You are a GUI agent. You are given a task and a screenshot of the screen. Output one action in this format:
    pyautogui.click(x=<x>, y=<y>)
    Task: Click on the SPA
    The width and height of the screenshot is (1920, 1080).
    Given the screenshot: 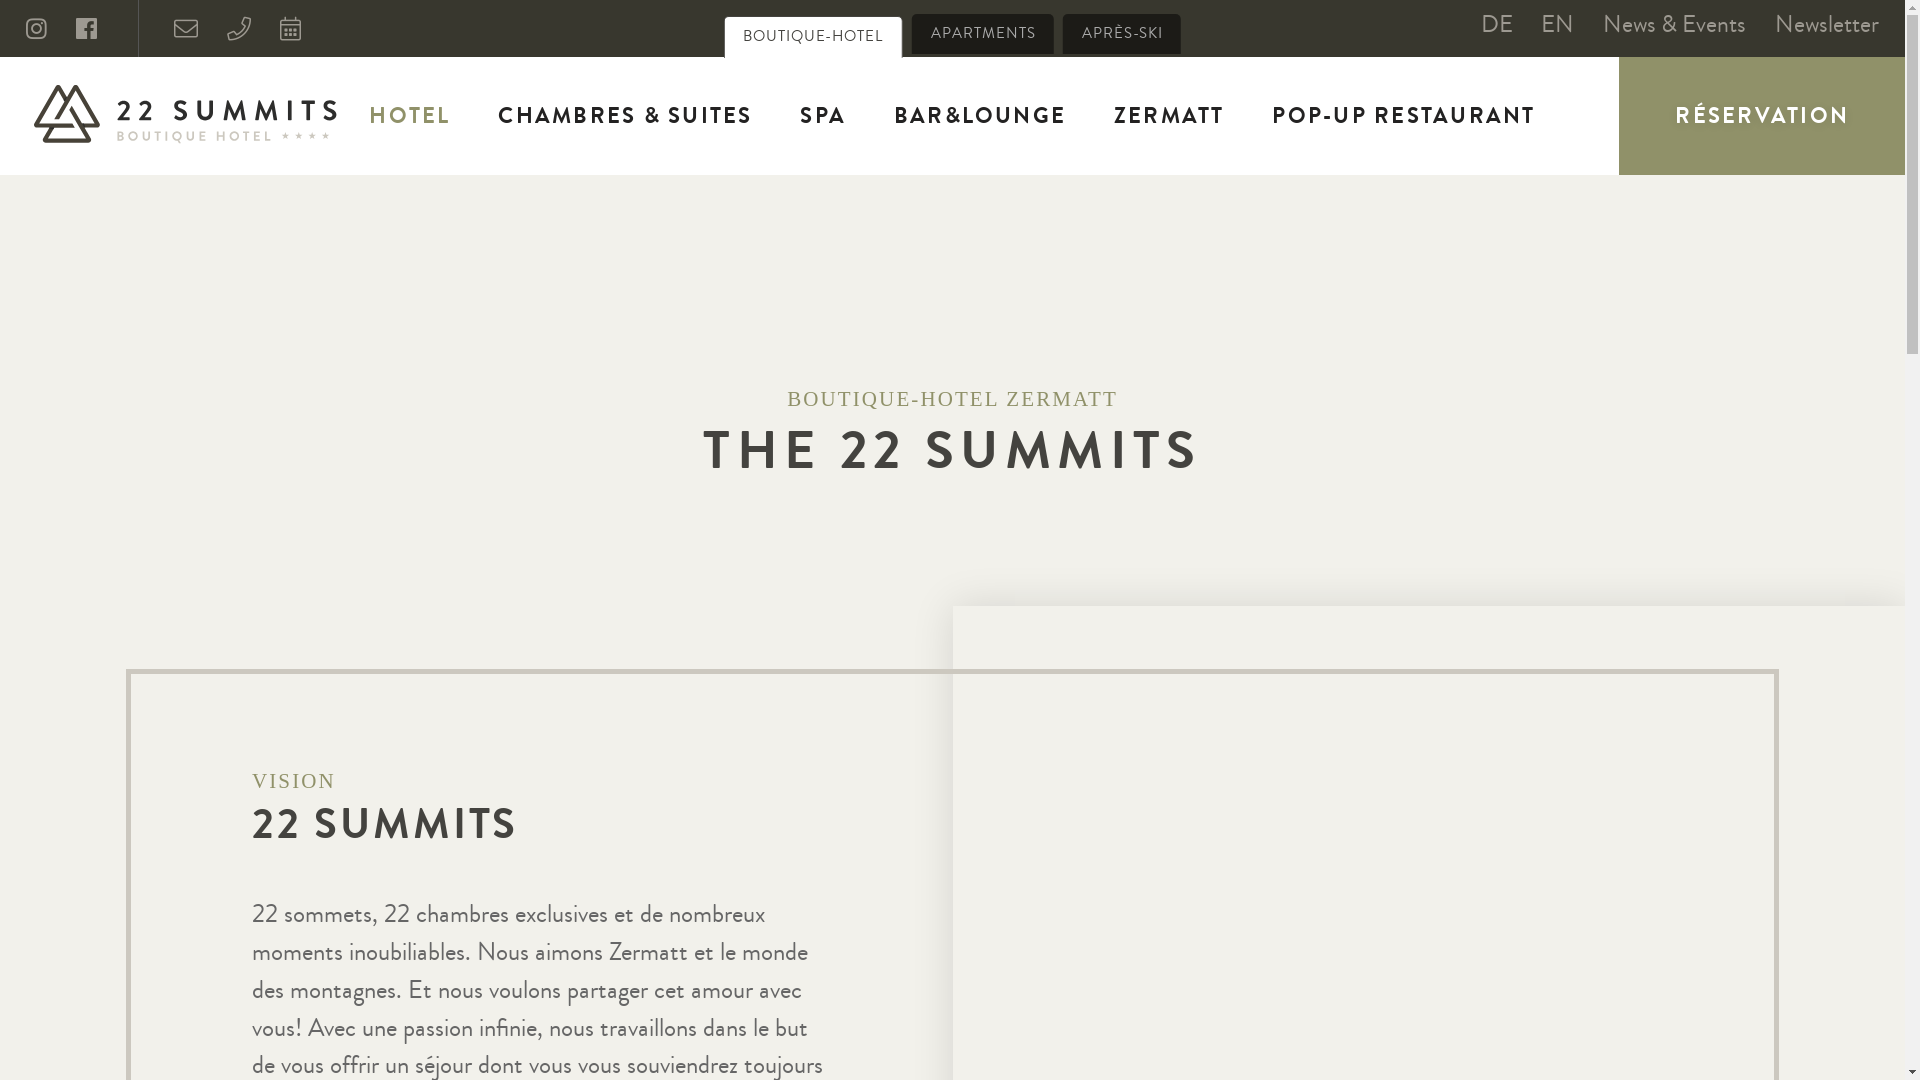 What is the action you would take?
    pyautogui.click(x=824, y=116)
    